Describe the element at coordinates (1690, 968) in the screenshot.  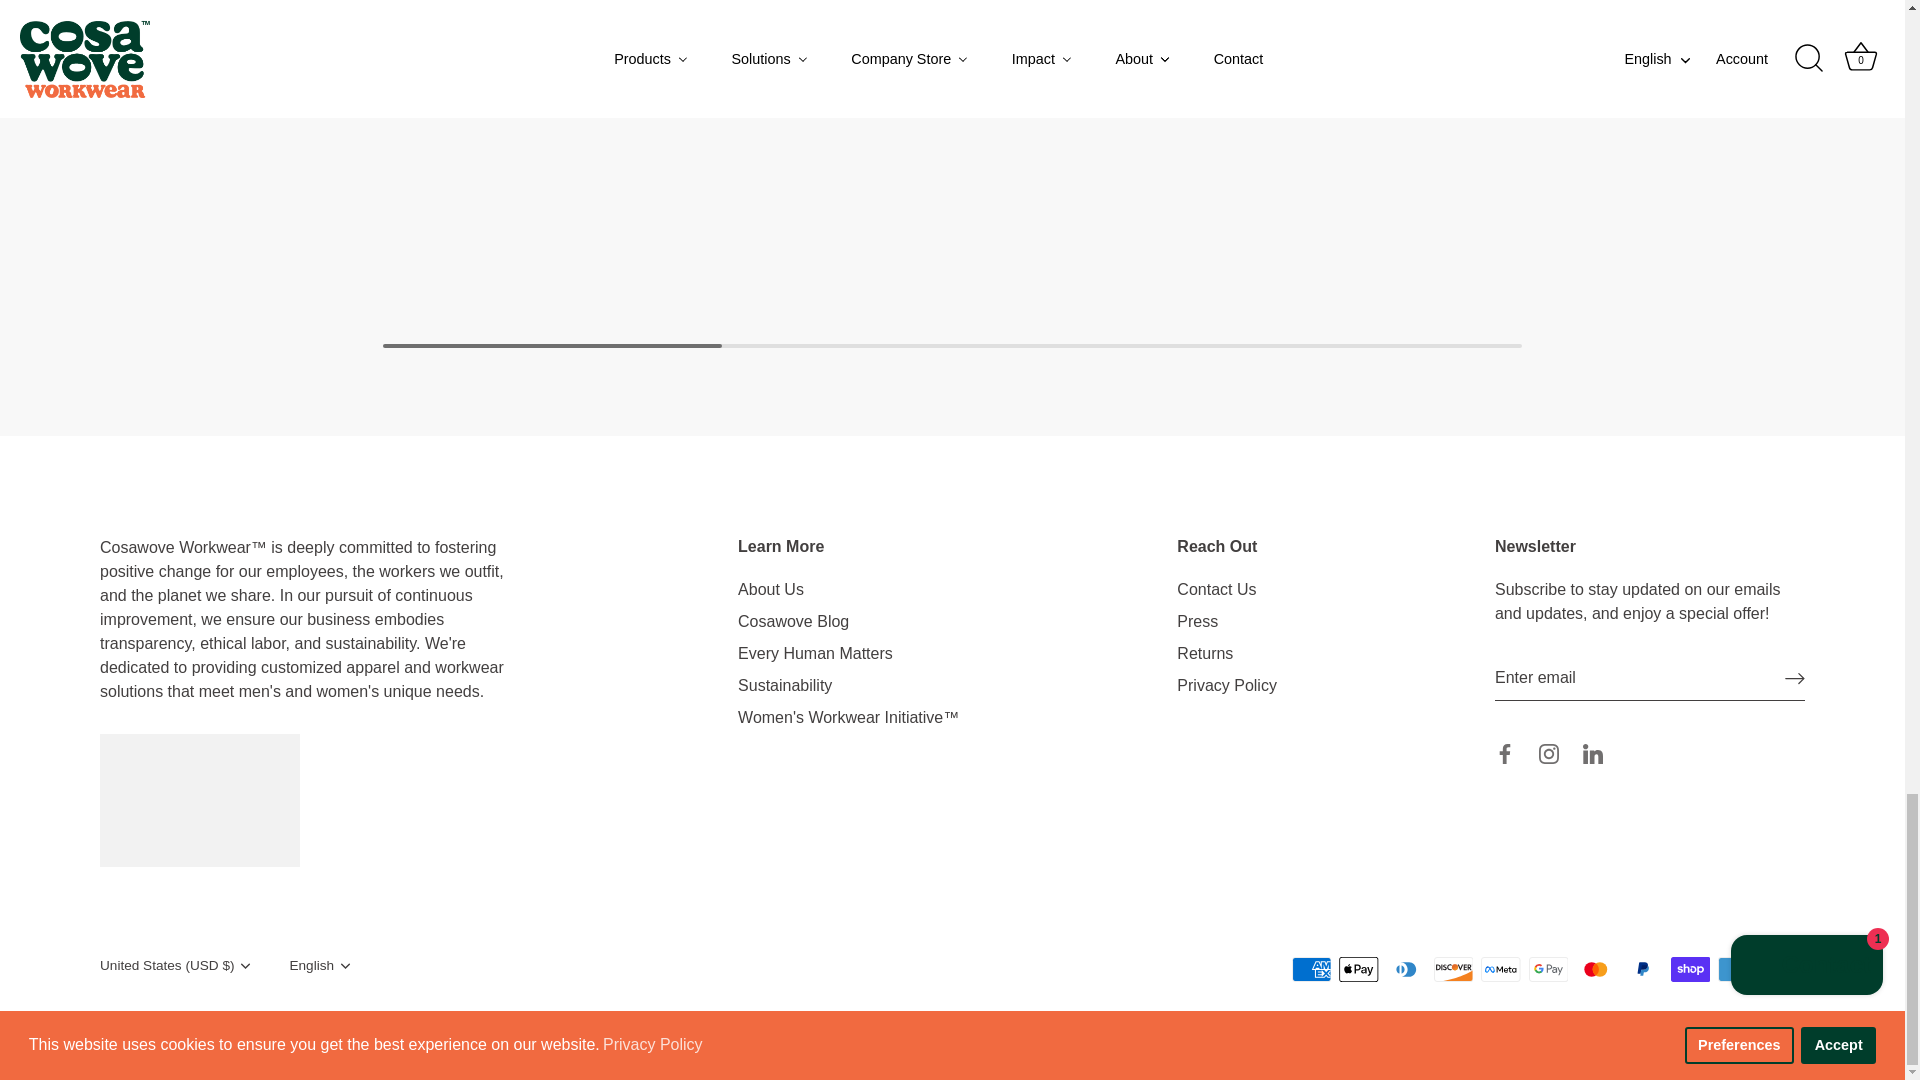
I see `Shop Pay` at that location.